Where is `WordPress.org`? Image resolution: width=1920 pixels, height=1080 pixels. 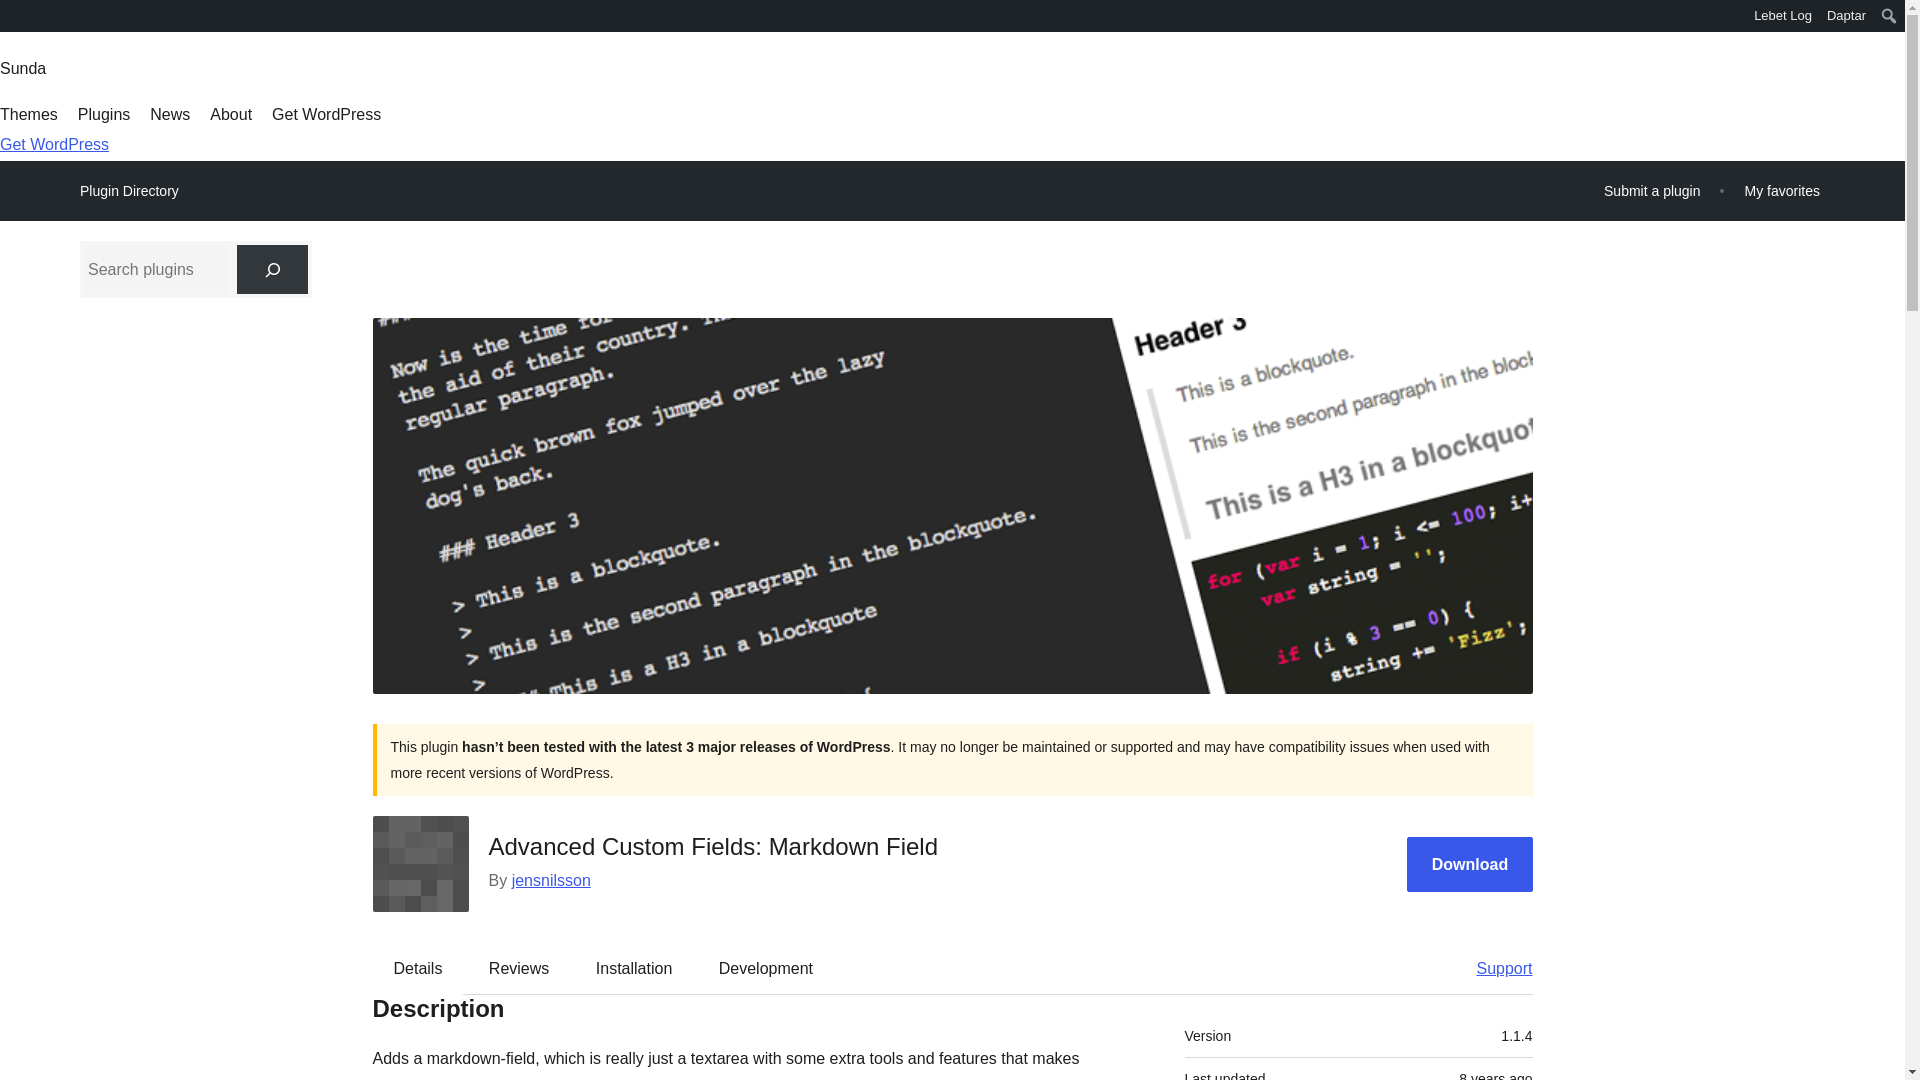
WordPress.org is located at coordinates (14, 14).